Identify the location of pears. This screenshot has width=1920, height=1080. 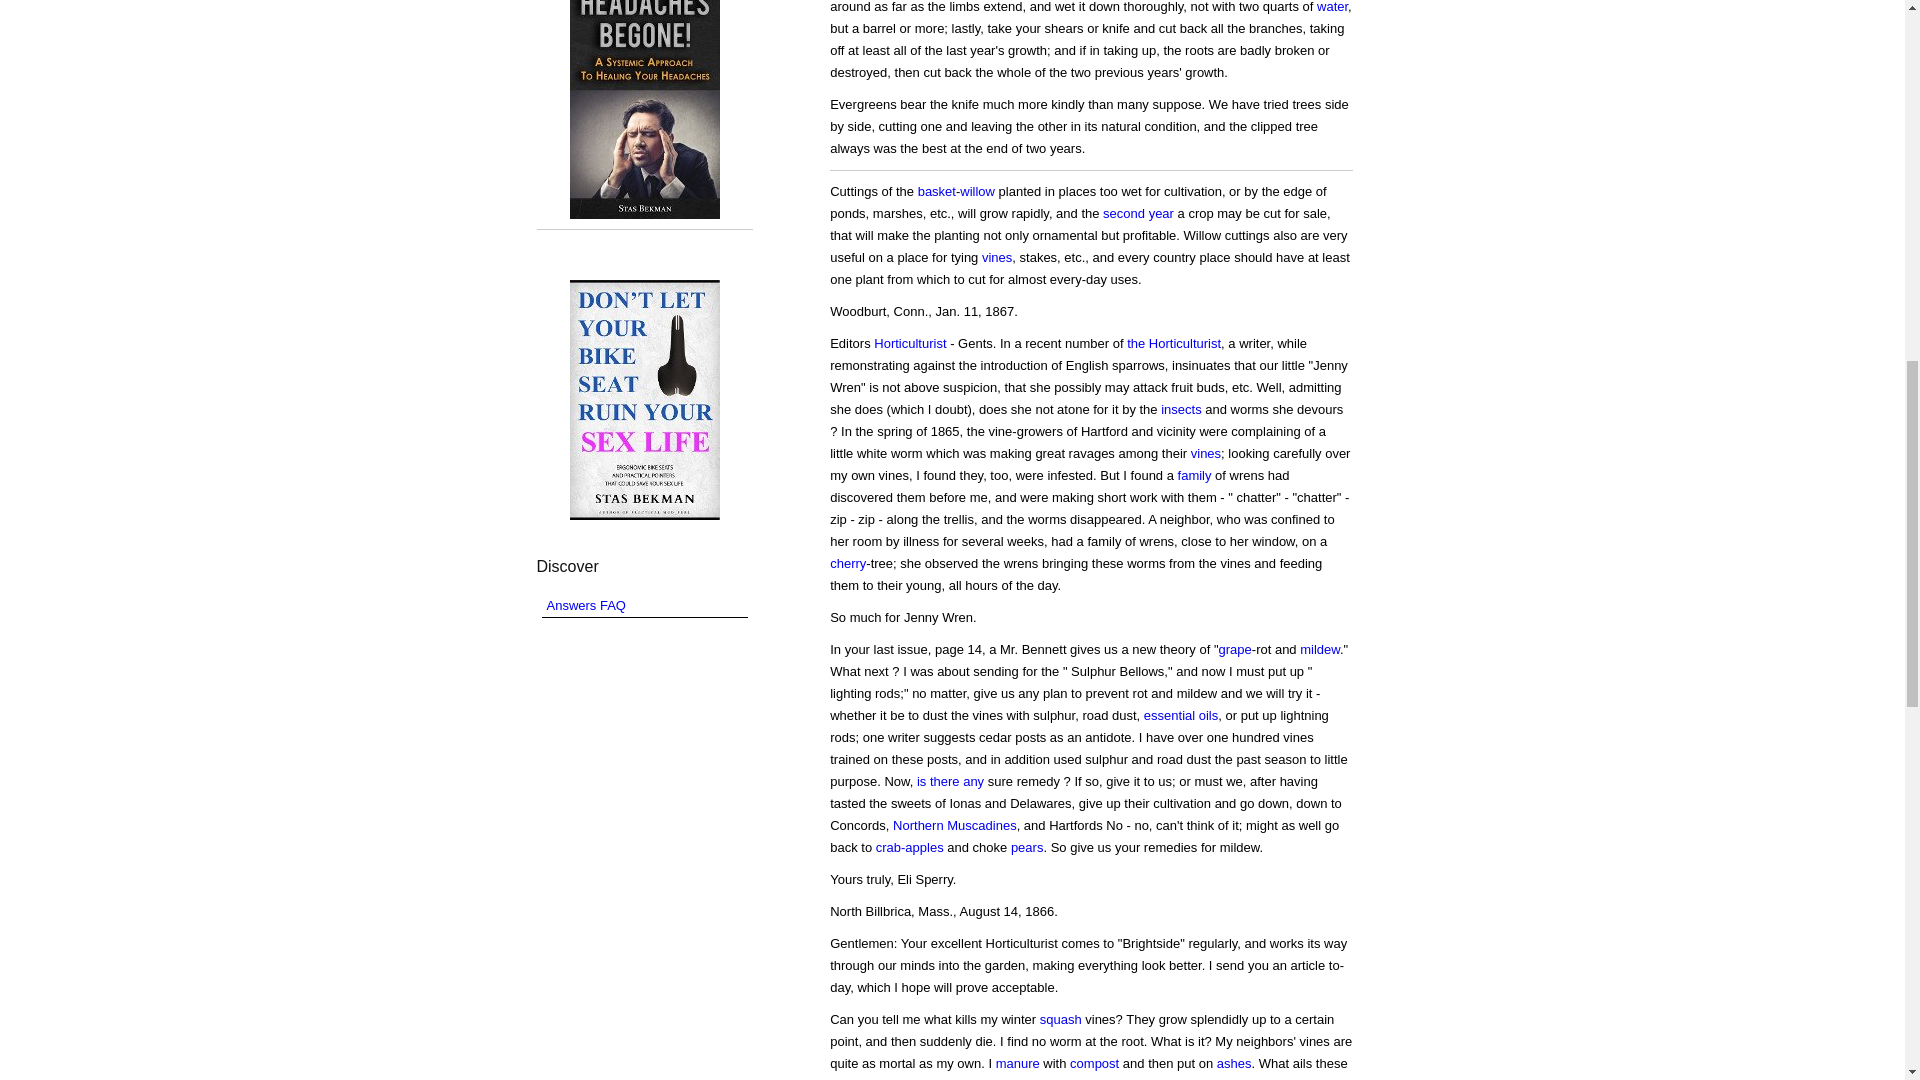
(1028, 848).